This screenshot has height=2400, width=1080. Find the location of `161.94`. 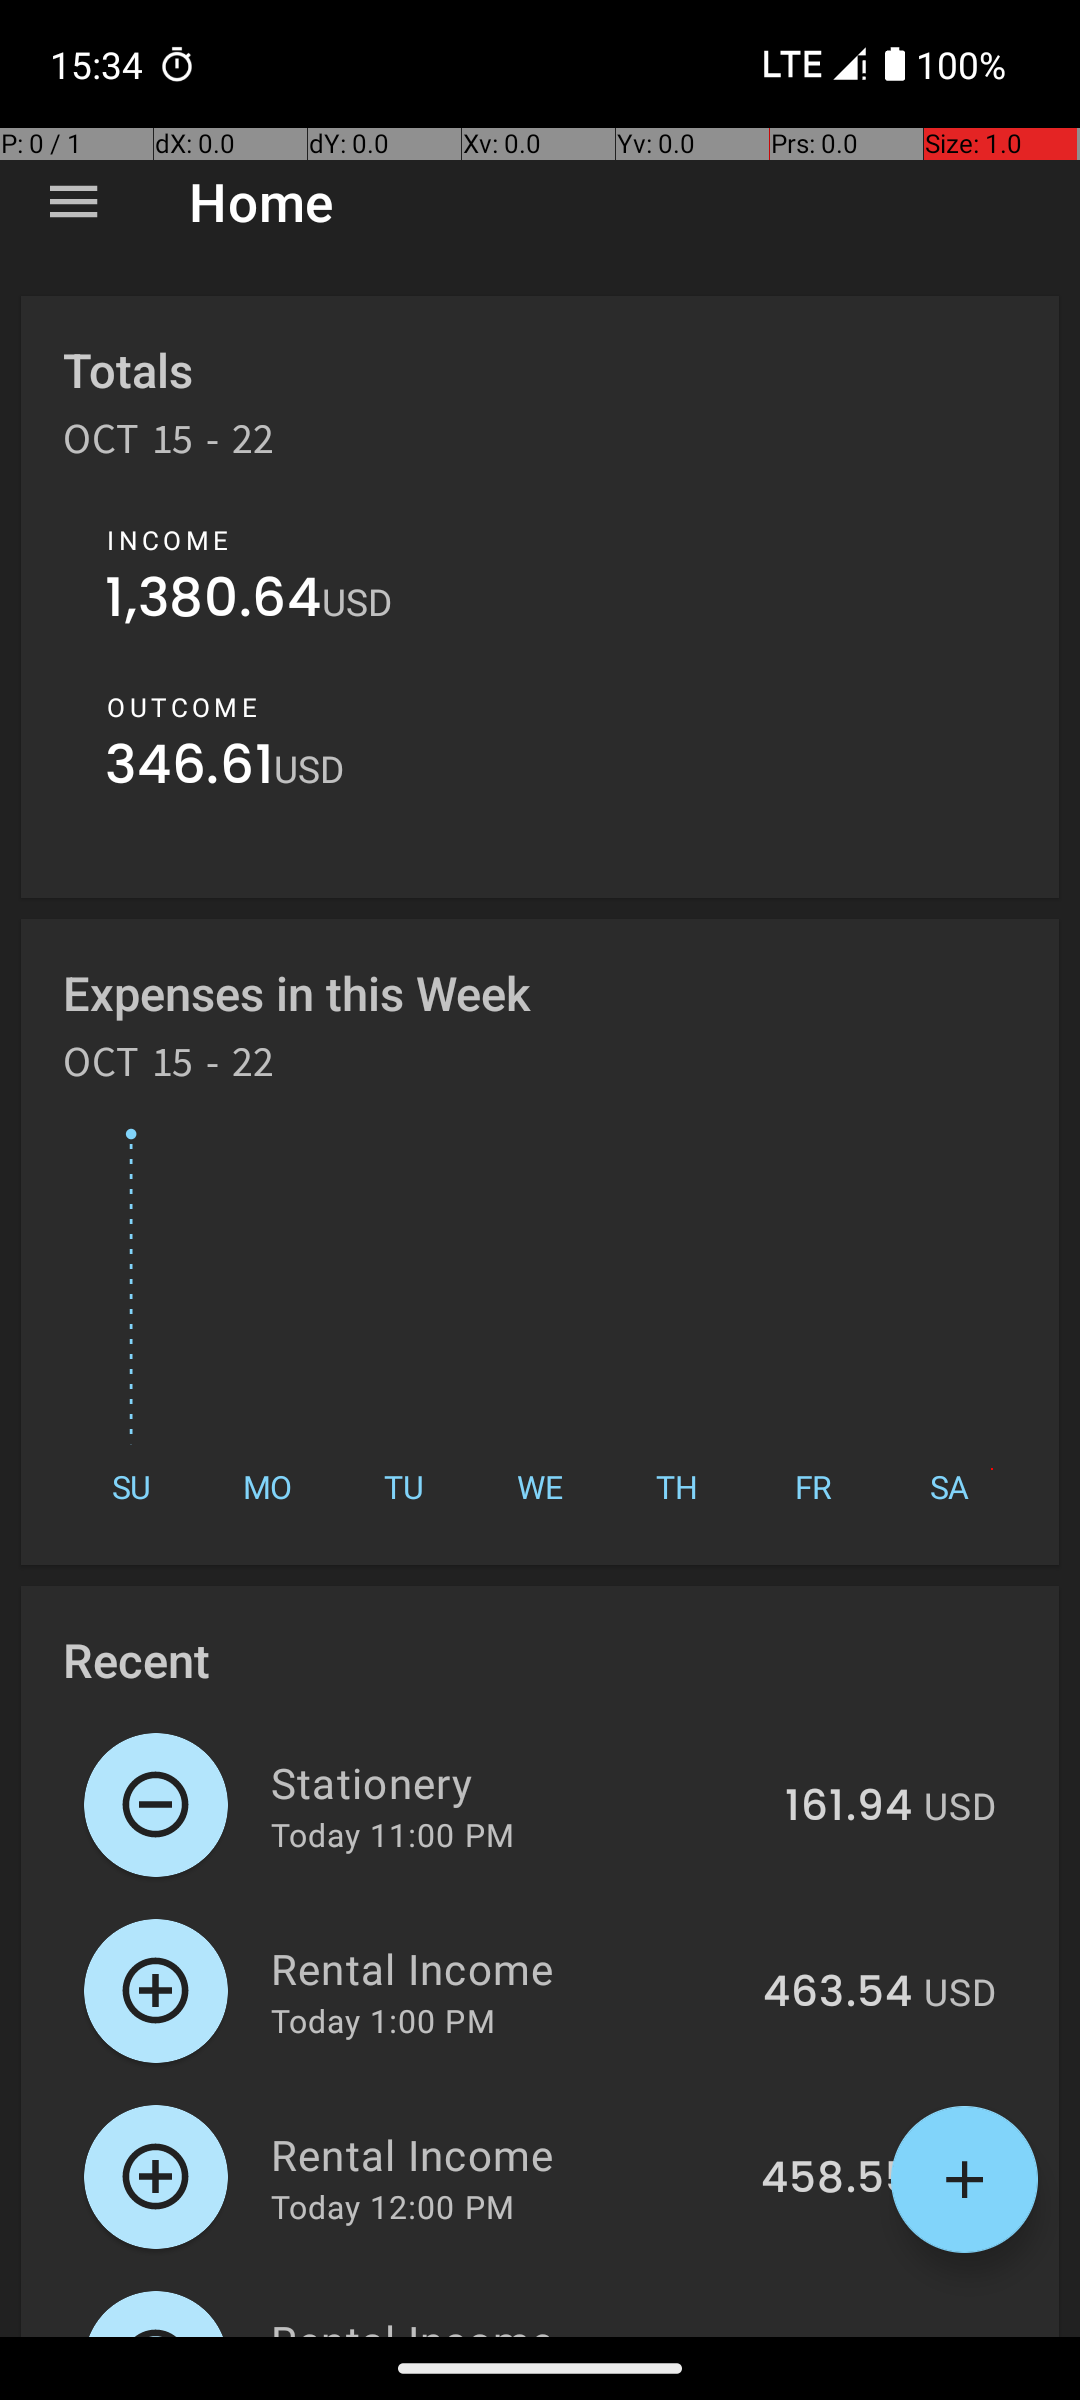

161.94 is located at coordinates (848, 1807).